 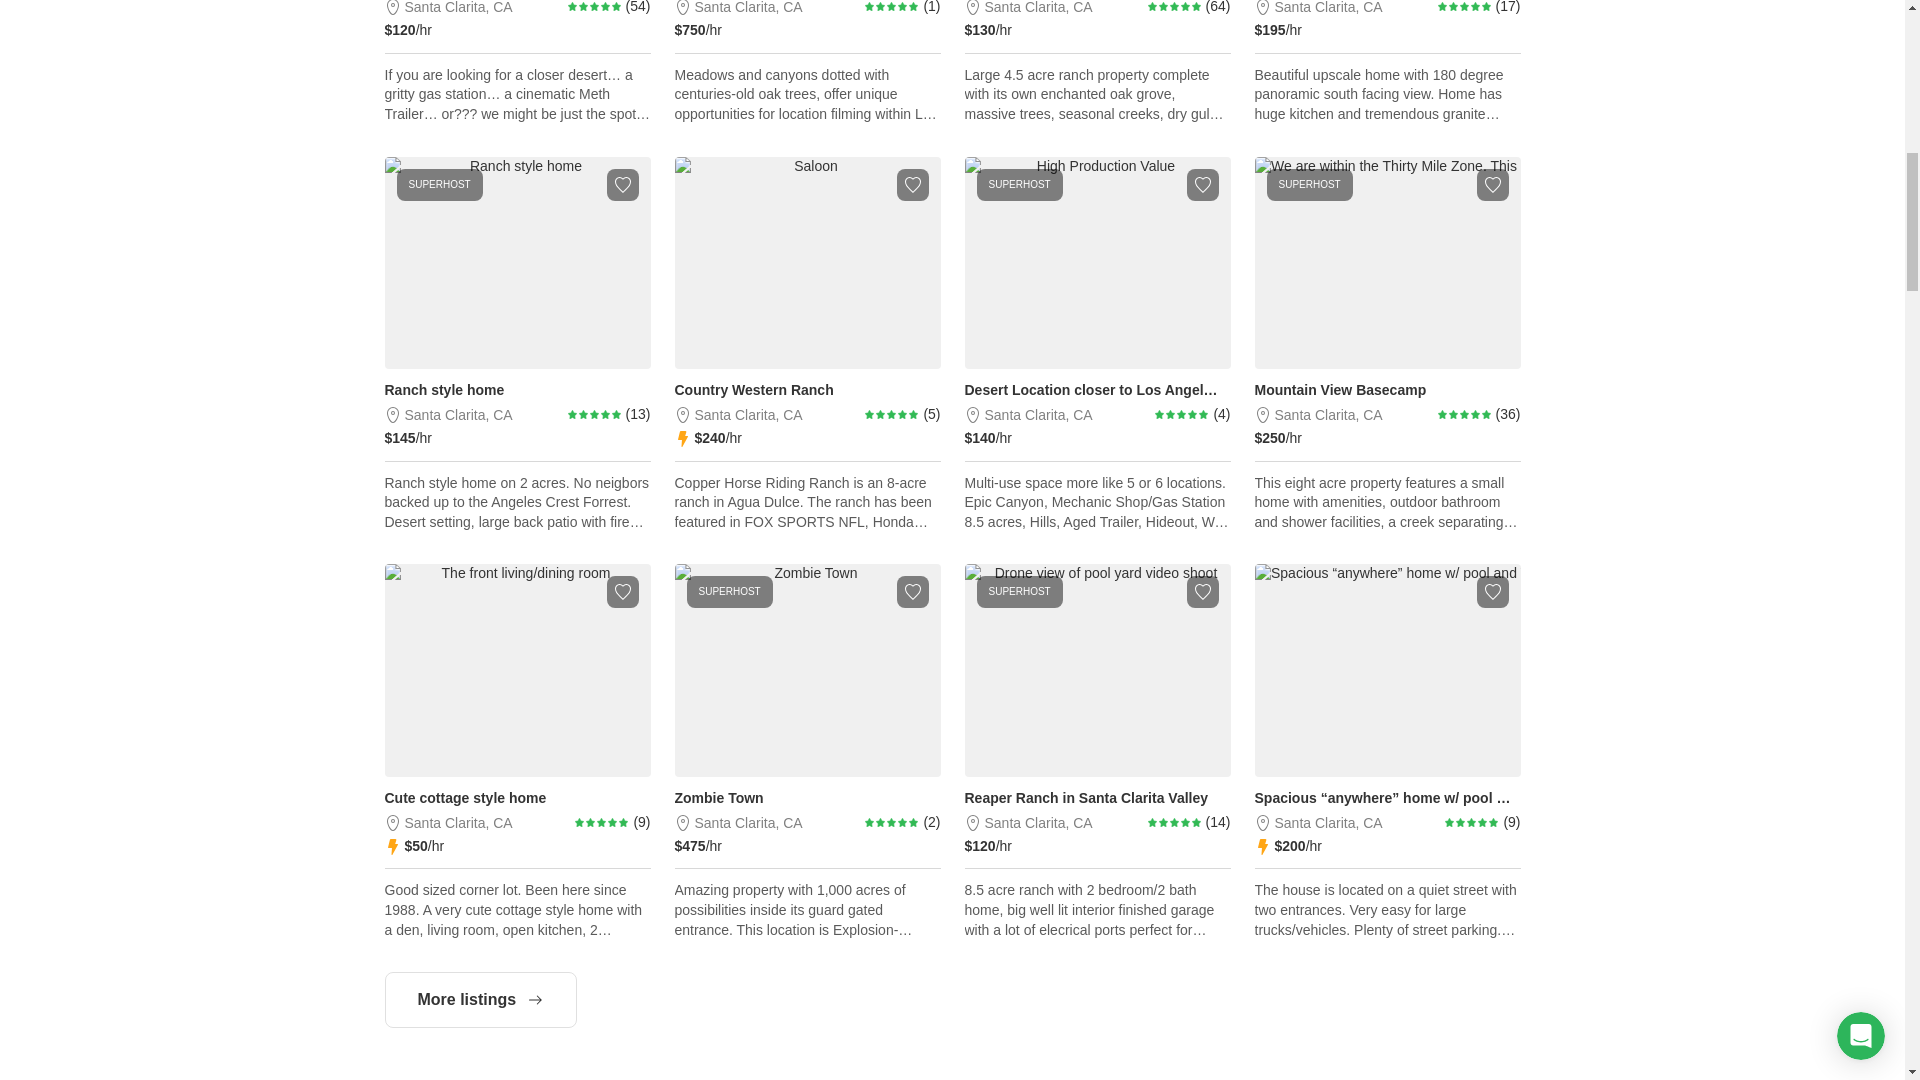 I want to click on 5, so click(x=892, y=414).